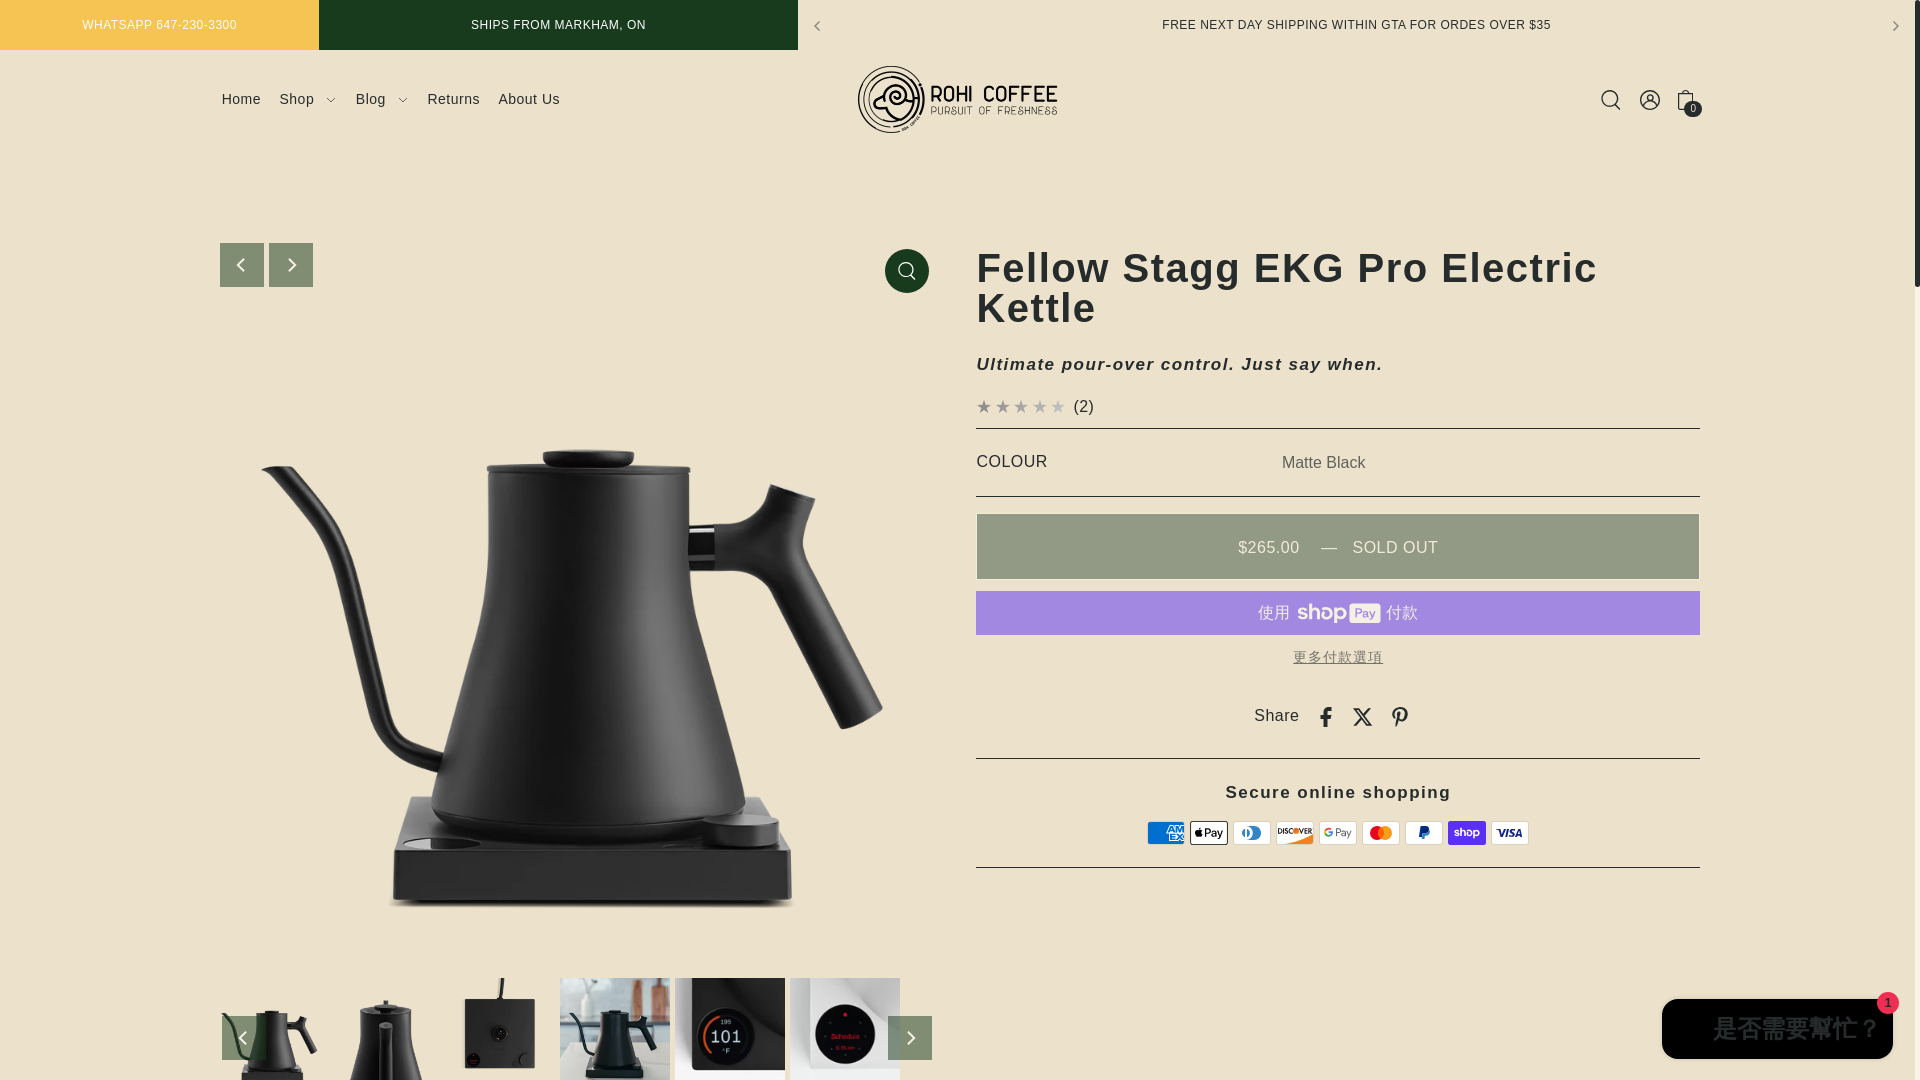  I want to click on American Express, so click(1165, 832).